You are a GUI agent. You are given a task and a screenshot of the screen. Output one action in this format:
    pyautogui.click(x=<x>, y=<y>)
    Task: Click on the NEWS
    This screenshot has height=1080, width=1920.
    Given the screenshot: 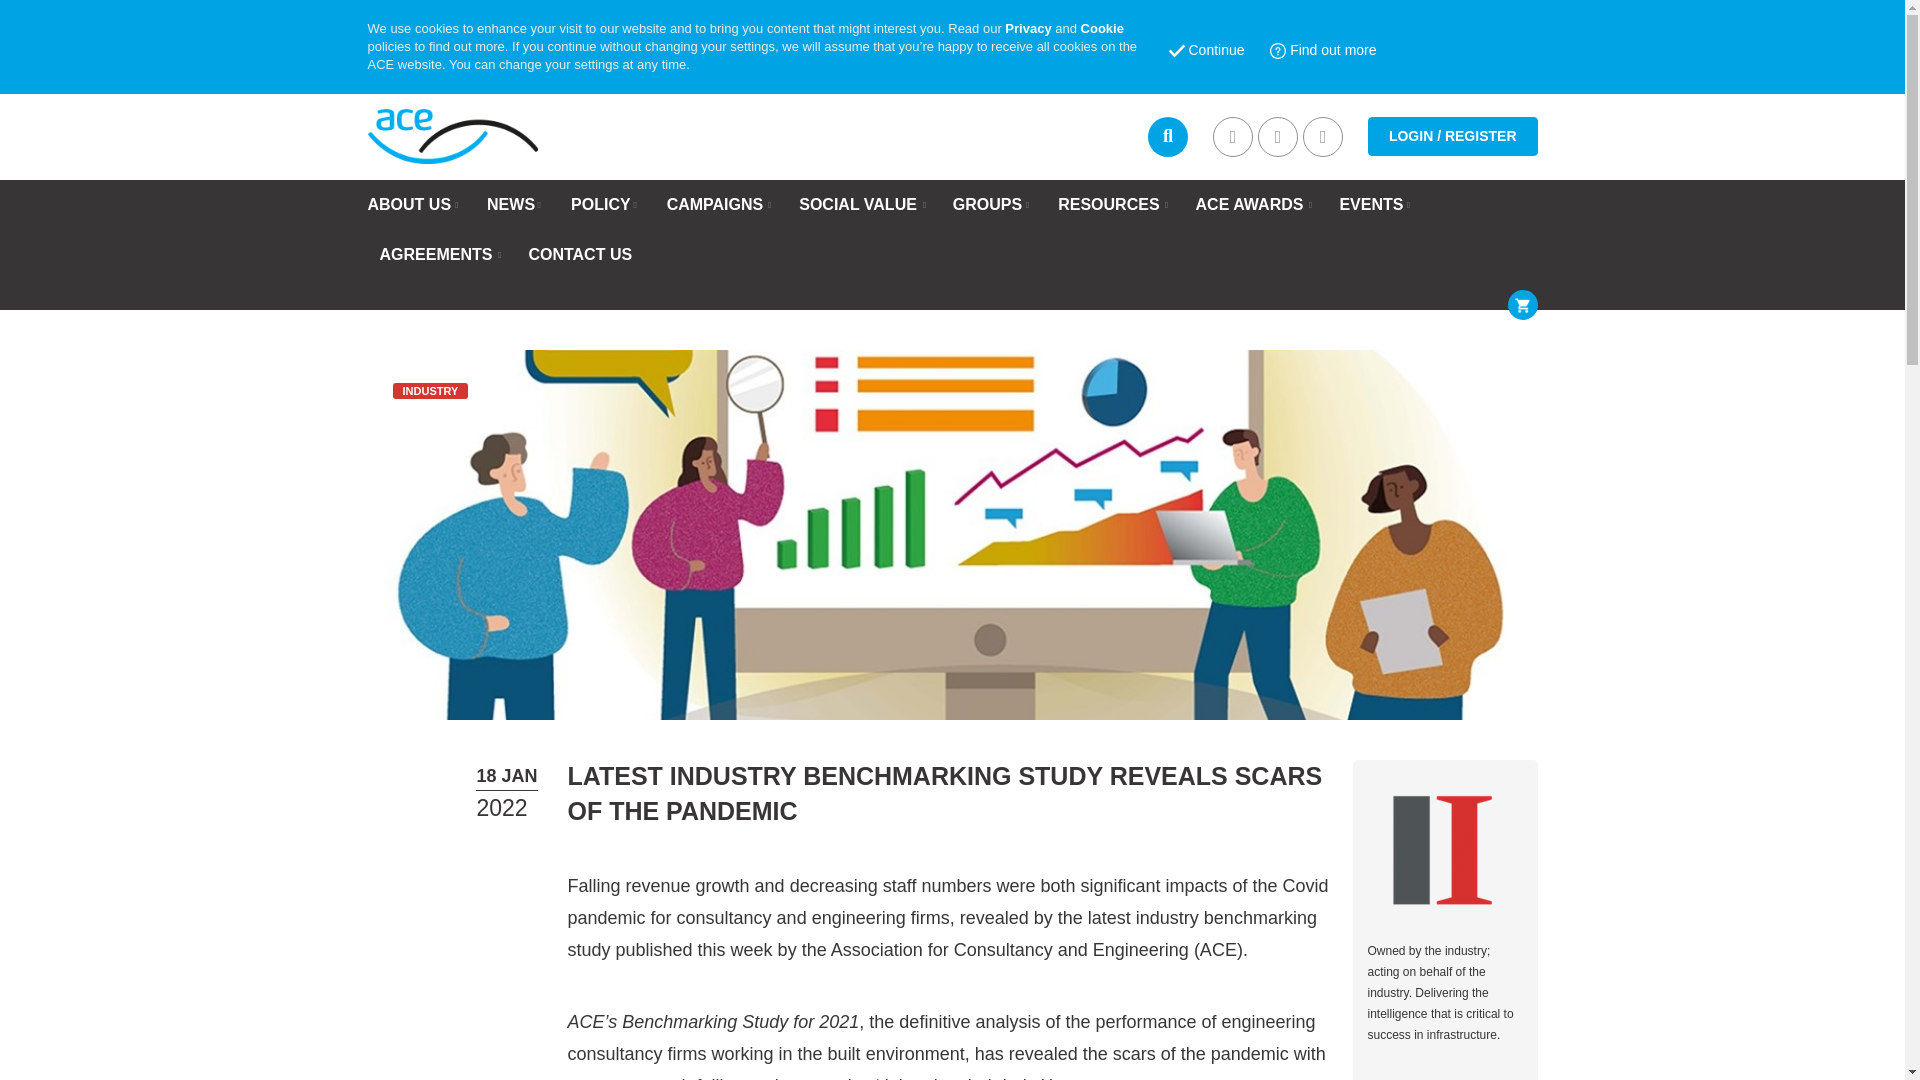 What is the action you would take?
    pyautogui.click(x=511, y=205)
    